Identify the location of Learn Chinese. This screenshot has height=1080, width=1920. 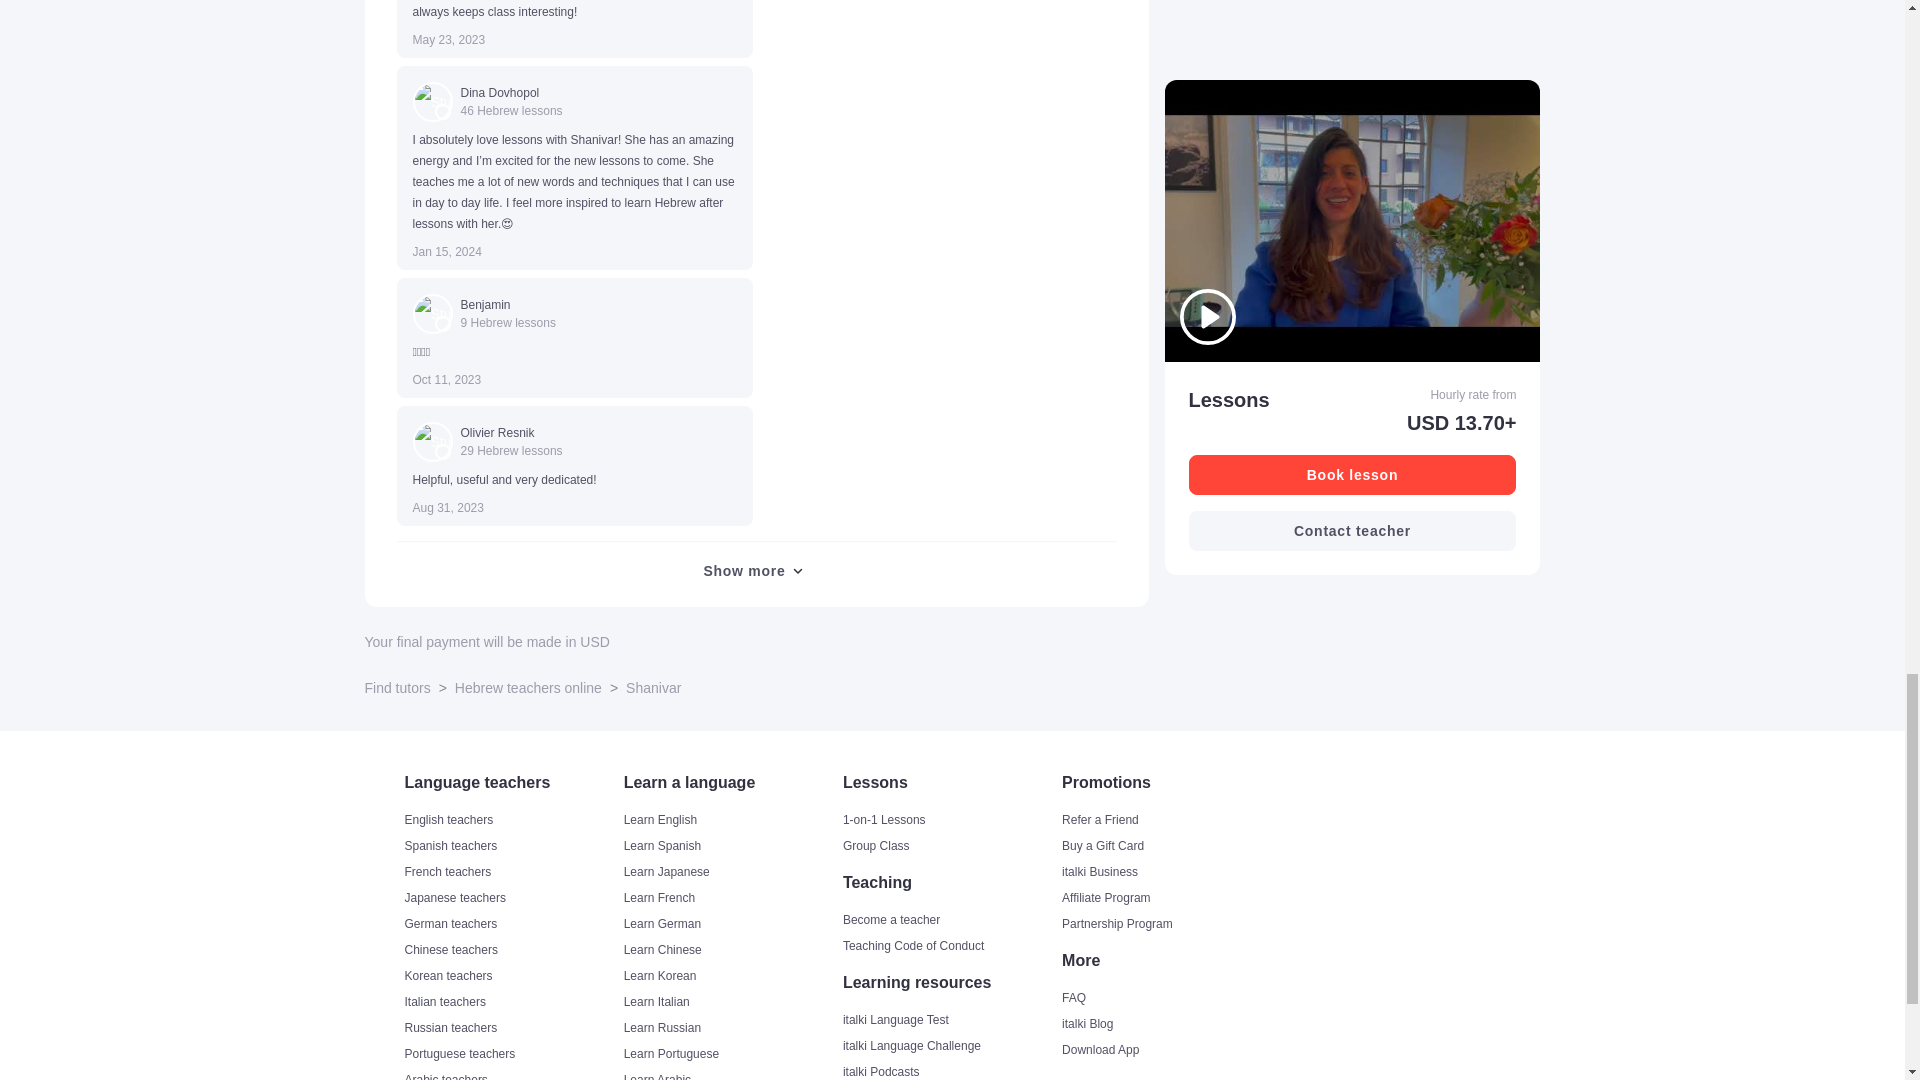
(732, 950).